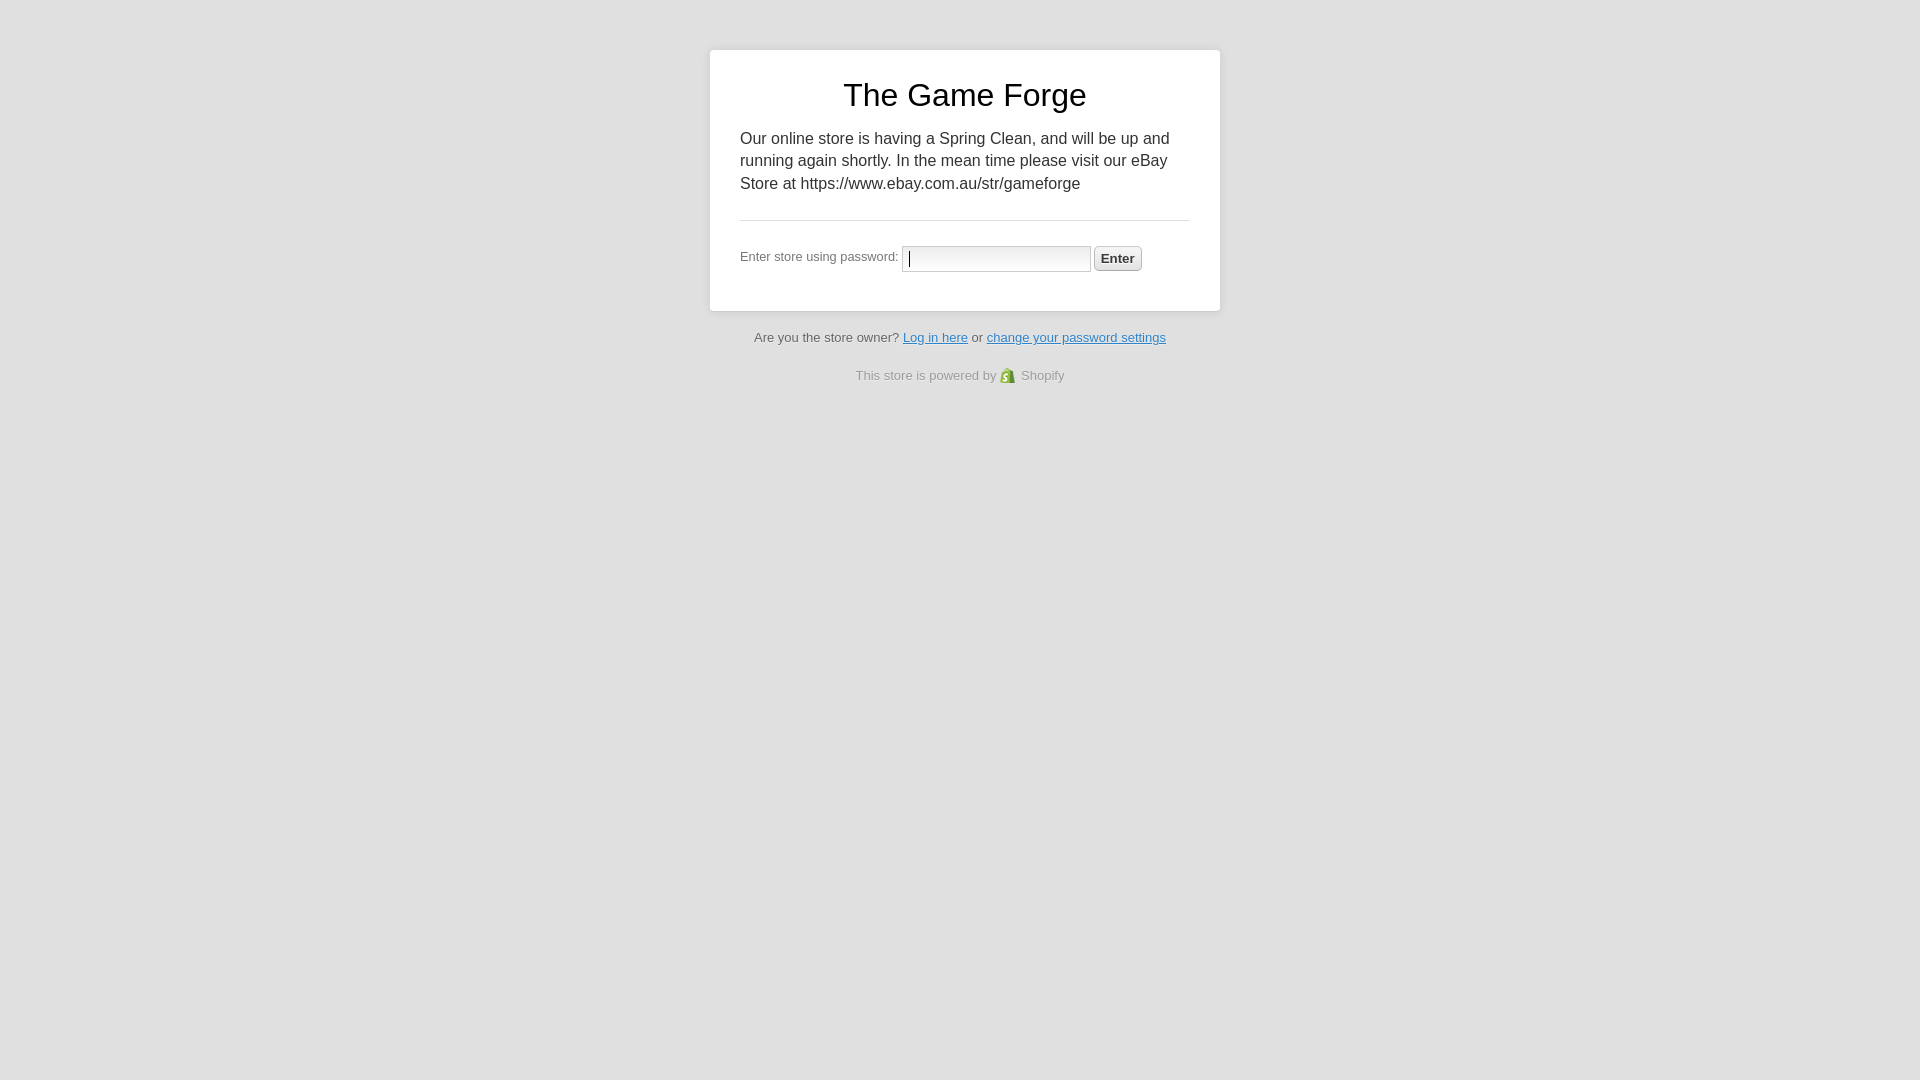 The image size is (1920, 1080). What do you see at coordinates (1076, 338) in the screenshot?
I see `change your password settings` at bounding box center [1076, 338].